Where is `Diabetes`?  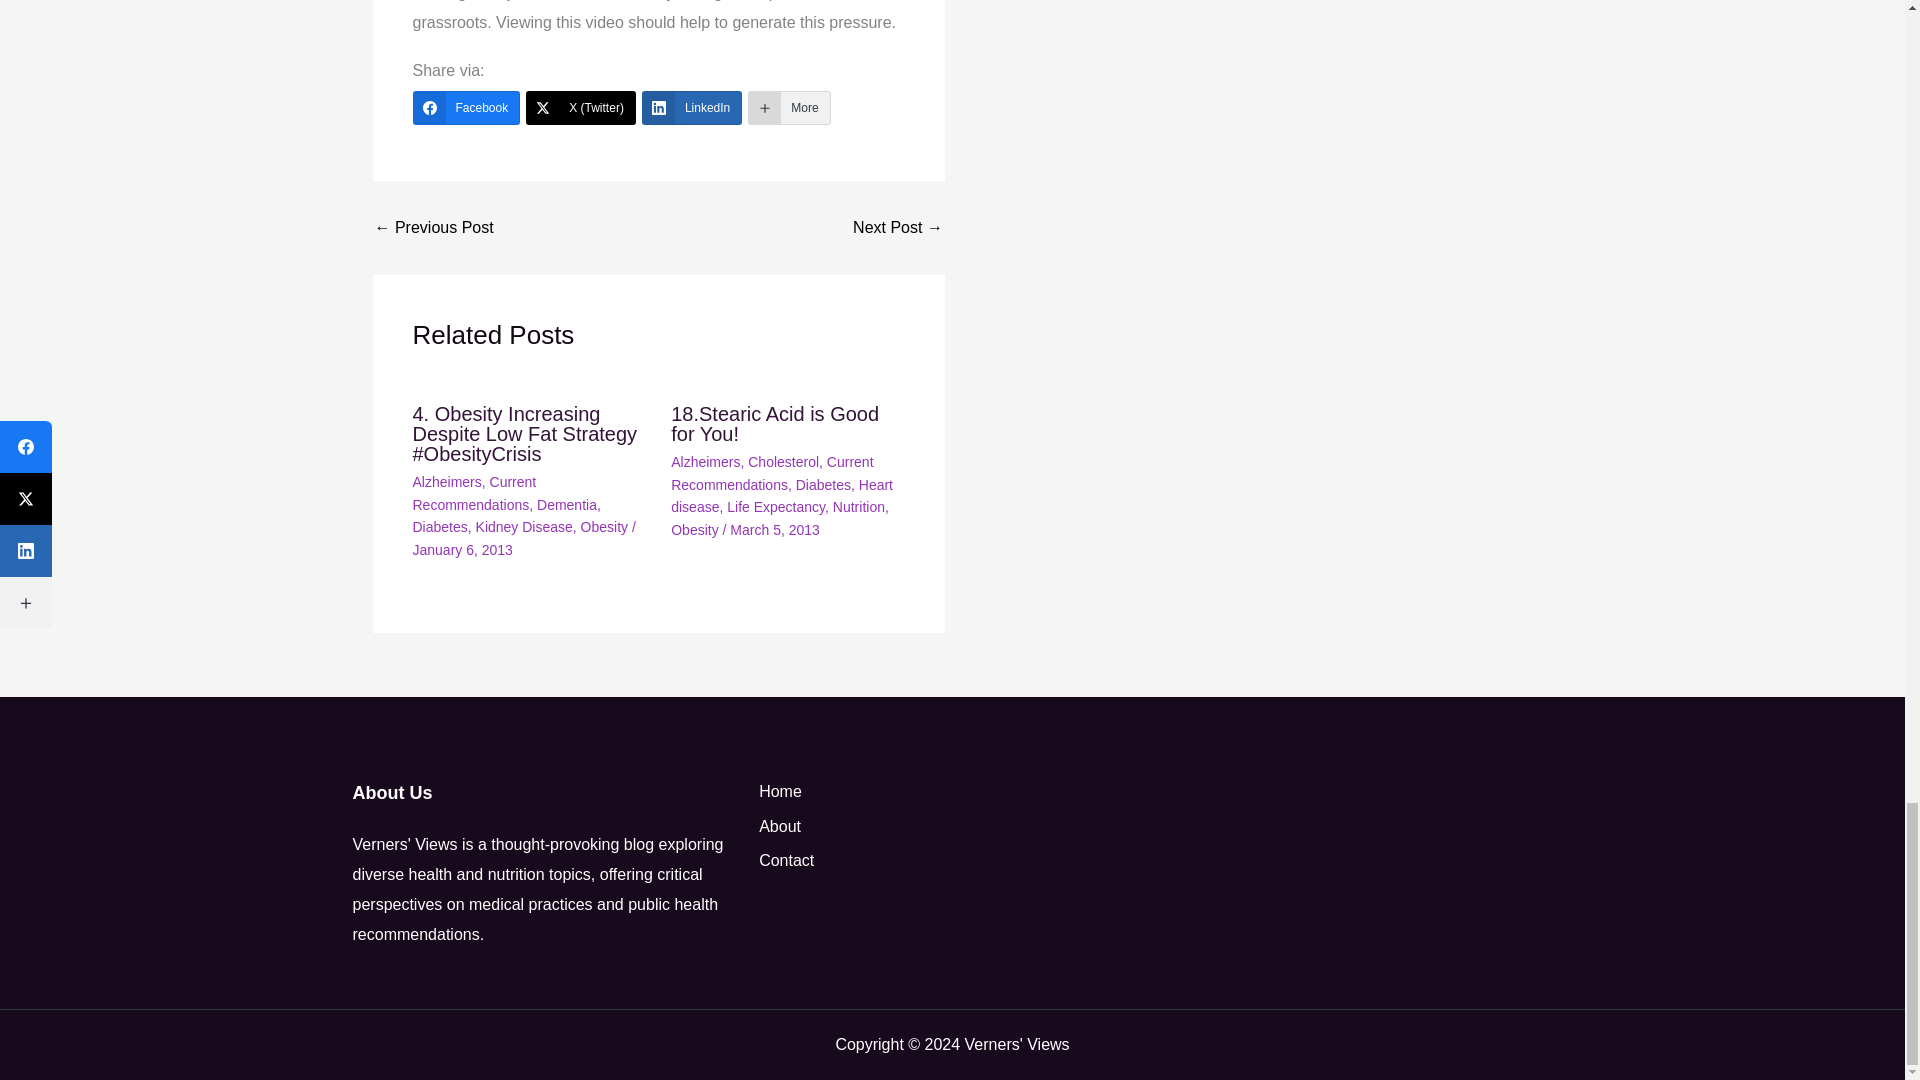
Diabetes is located at coordinates (439, 526).